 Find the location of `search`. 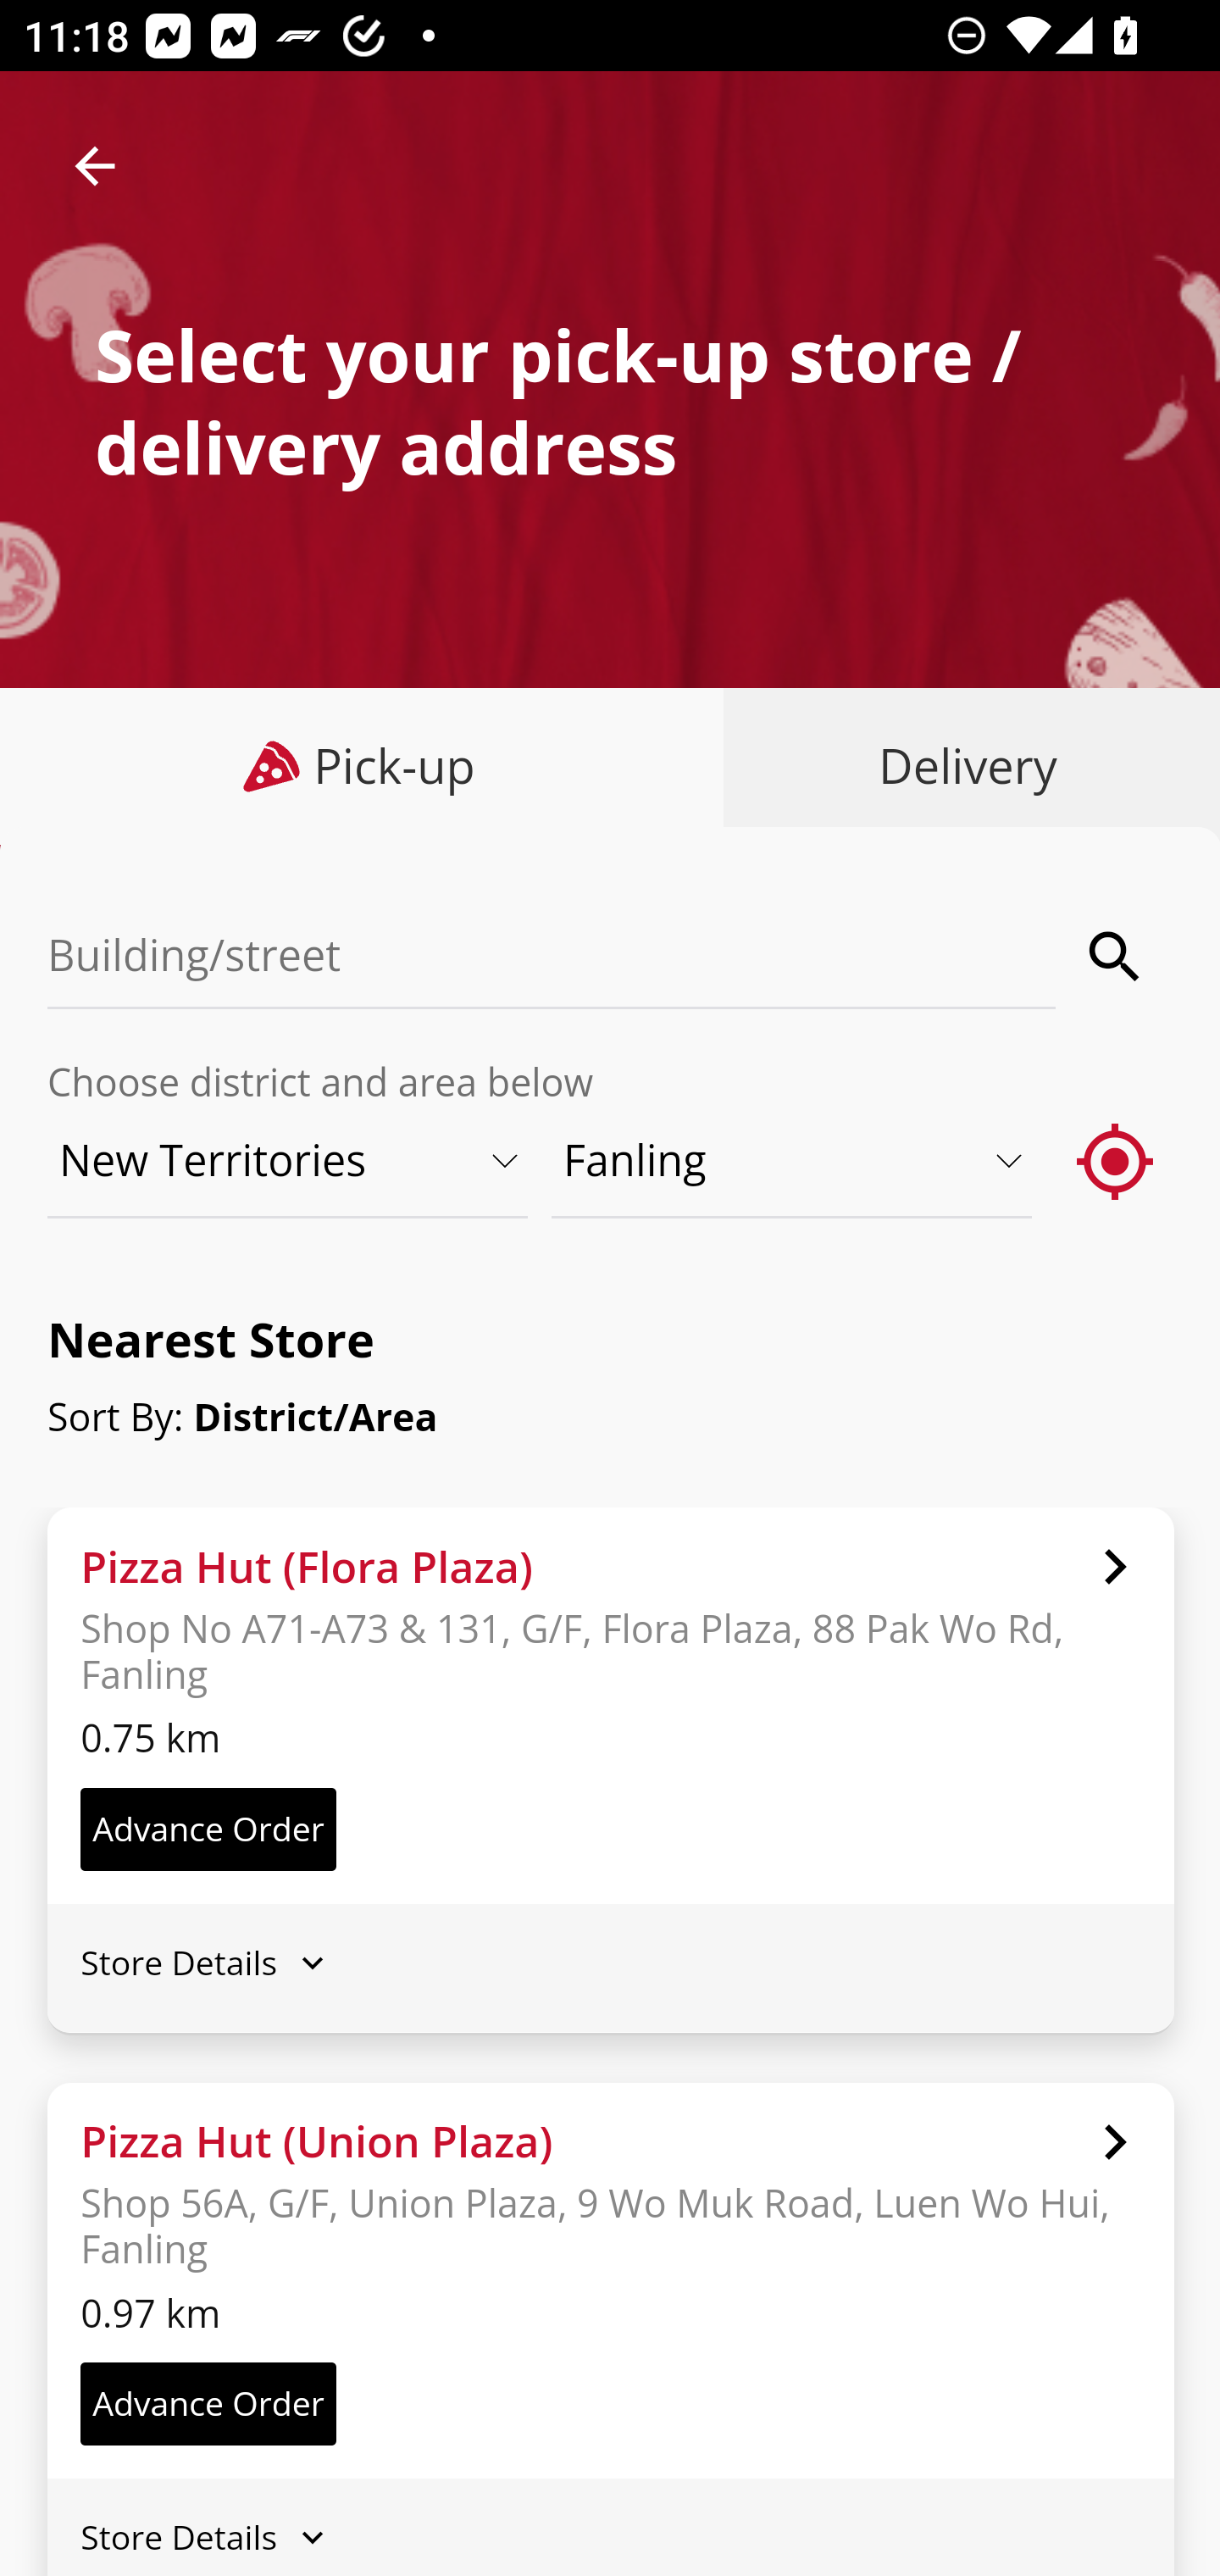

search is located at coordinates (1116, 956).